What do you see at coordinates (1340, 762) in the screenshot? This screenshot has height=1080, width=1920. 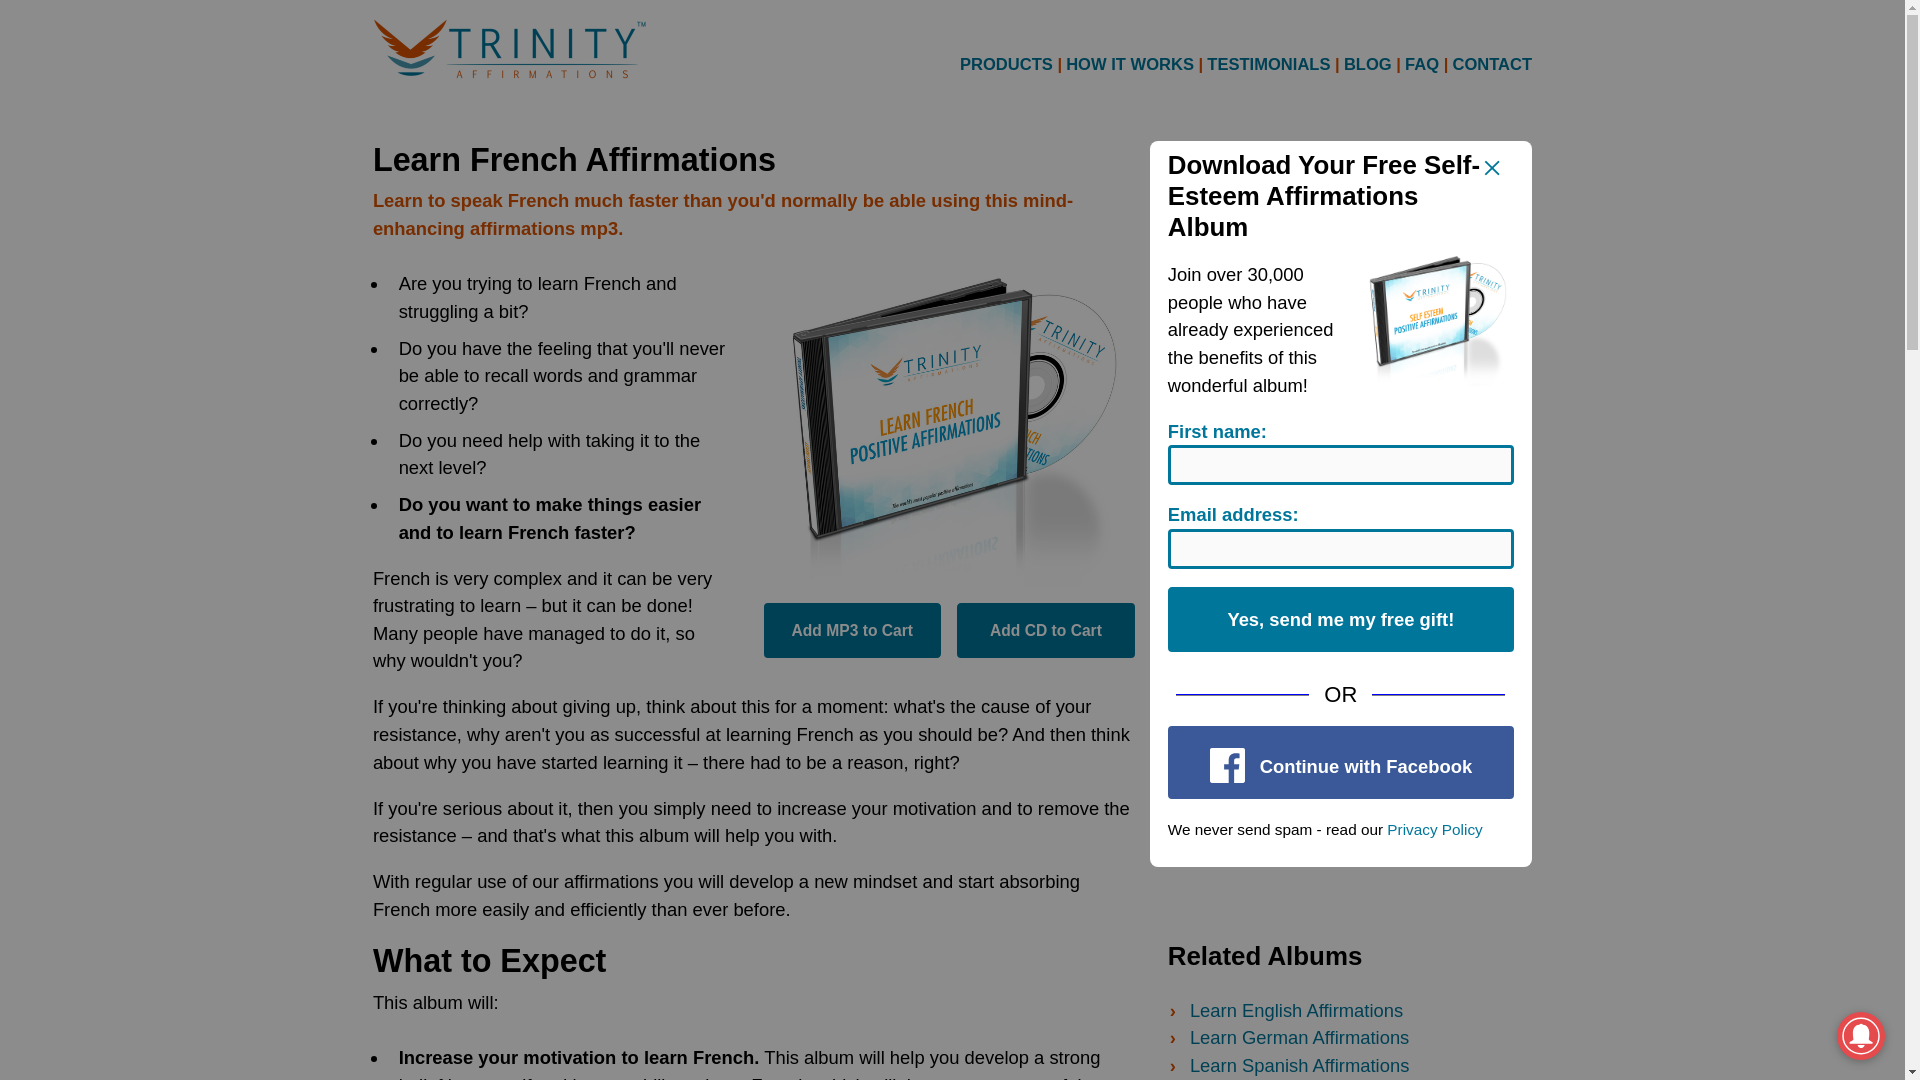 I see `Continue with Facebook` at bounding box center [1340, 762].